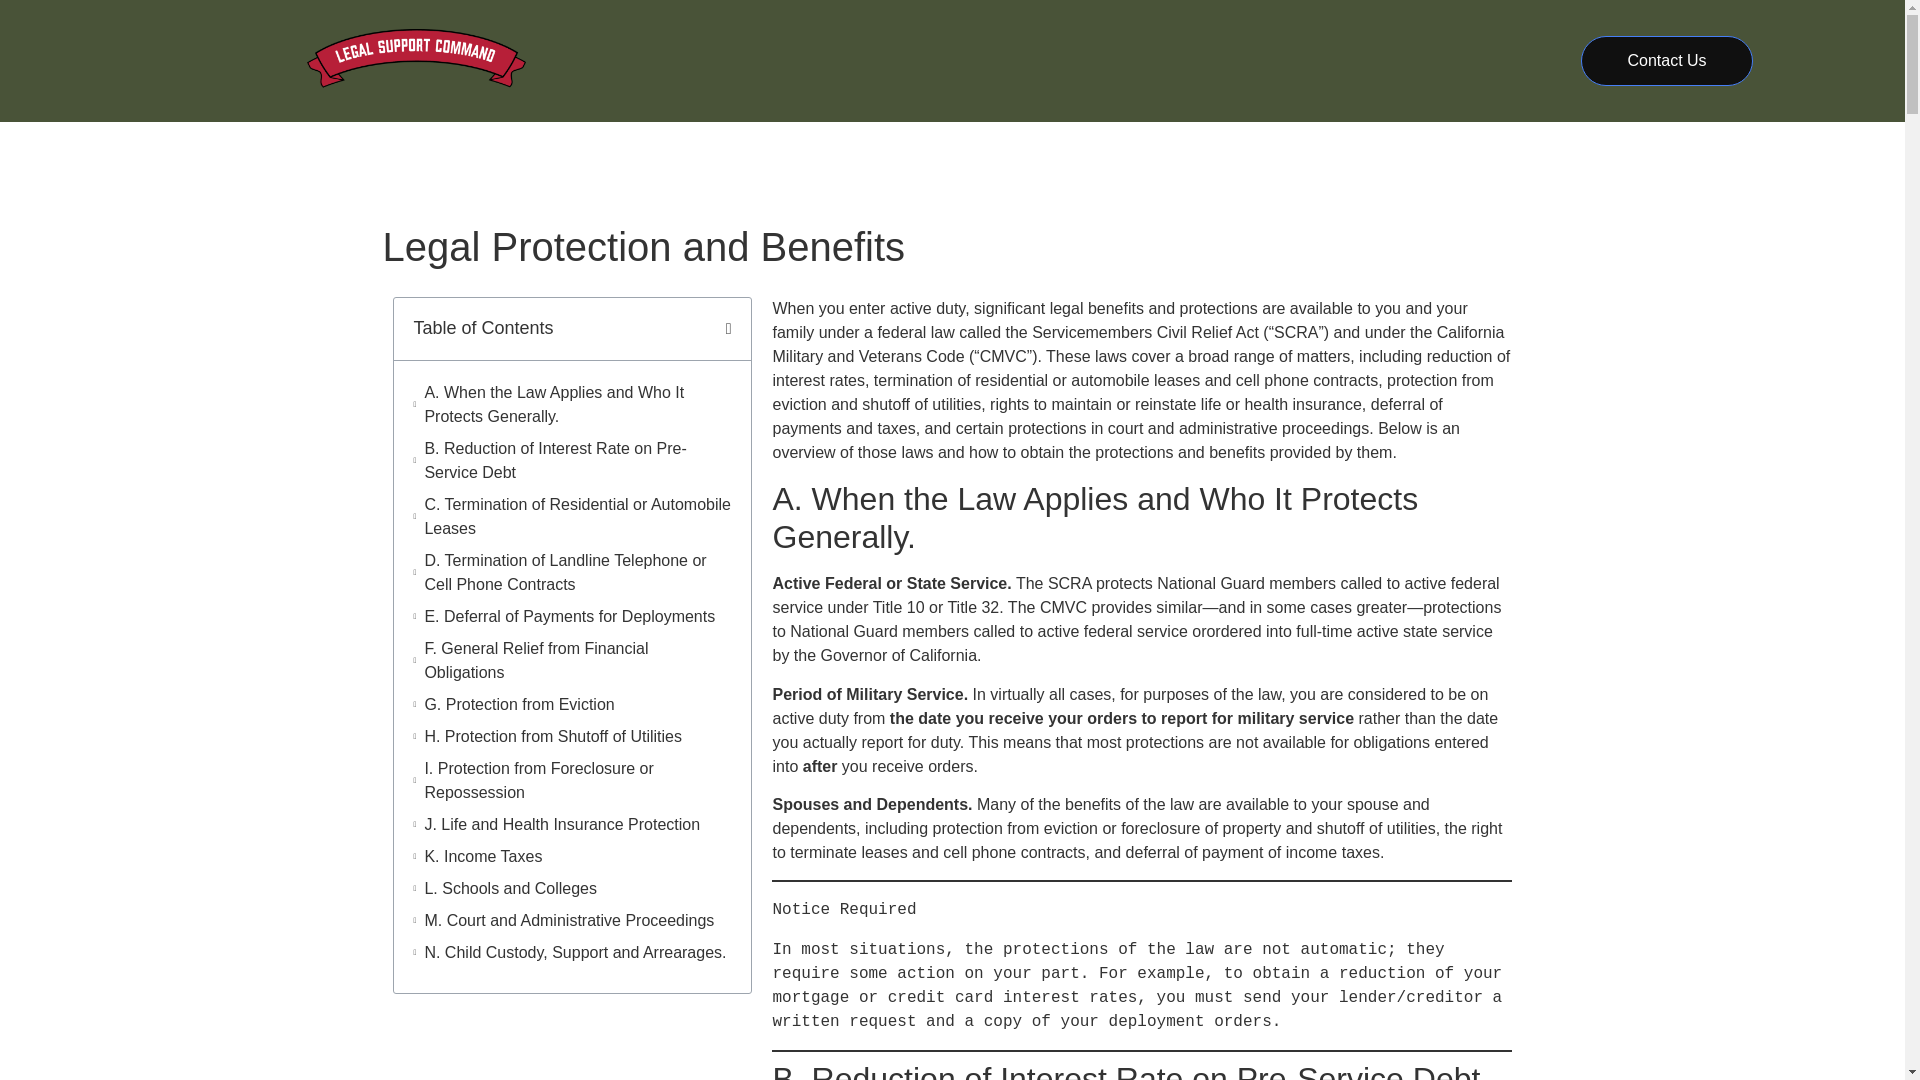  What do you see at coordinates (574, 952) in the screenshot?
I see `N. Child Custody, Support and Arrearages.` at bounding box center [574, 952].